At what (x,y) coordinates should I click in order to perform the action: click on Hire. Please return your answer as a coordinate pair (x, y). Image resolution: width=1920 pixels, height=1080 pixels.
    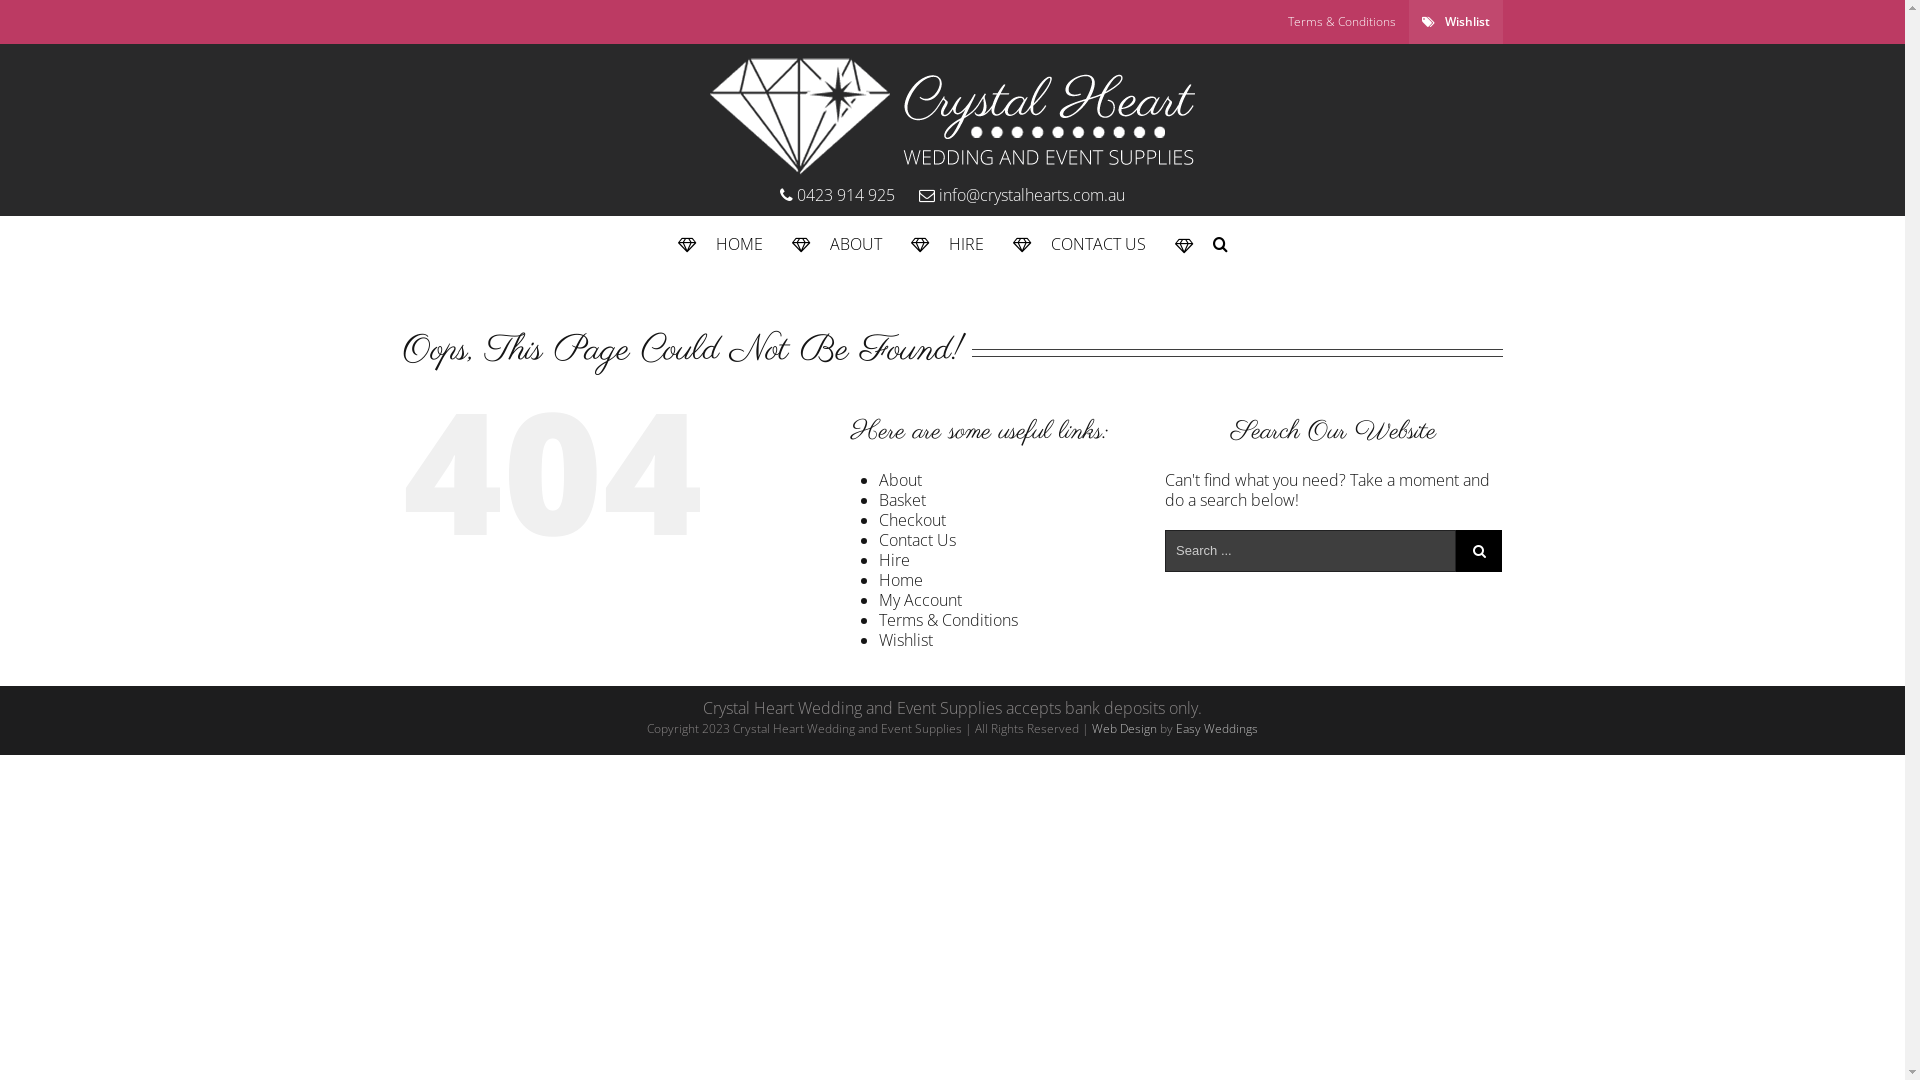
    Looking at the image, I should click on (894, 560).